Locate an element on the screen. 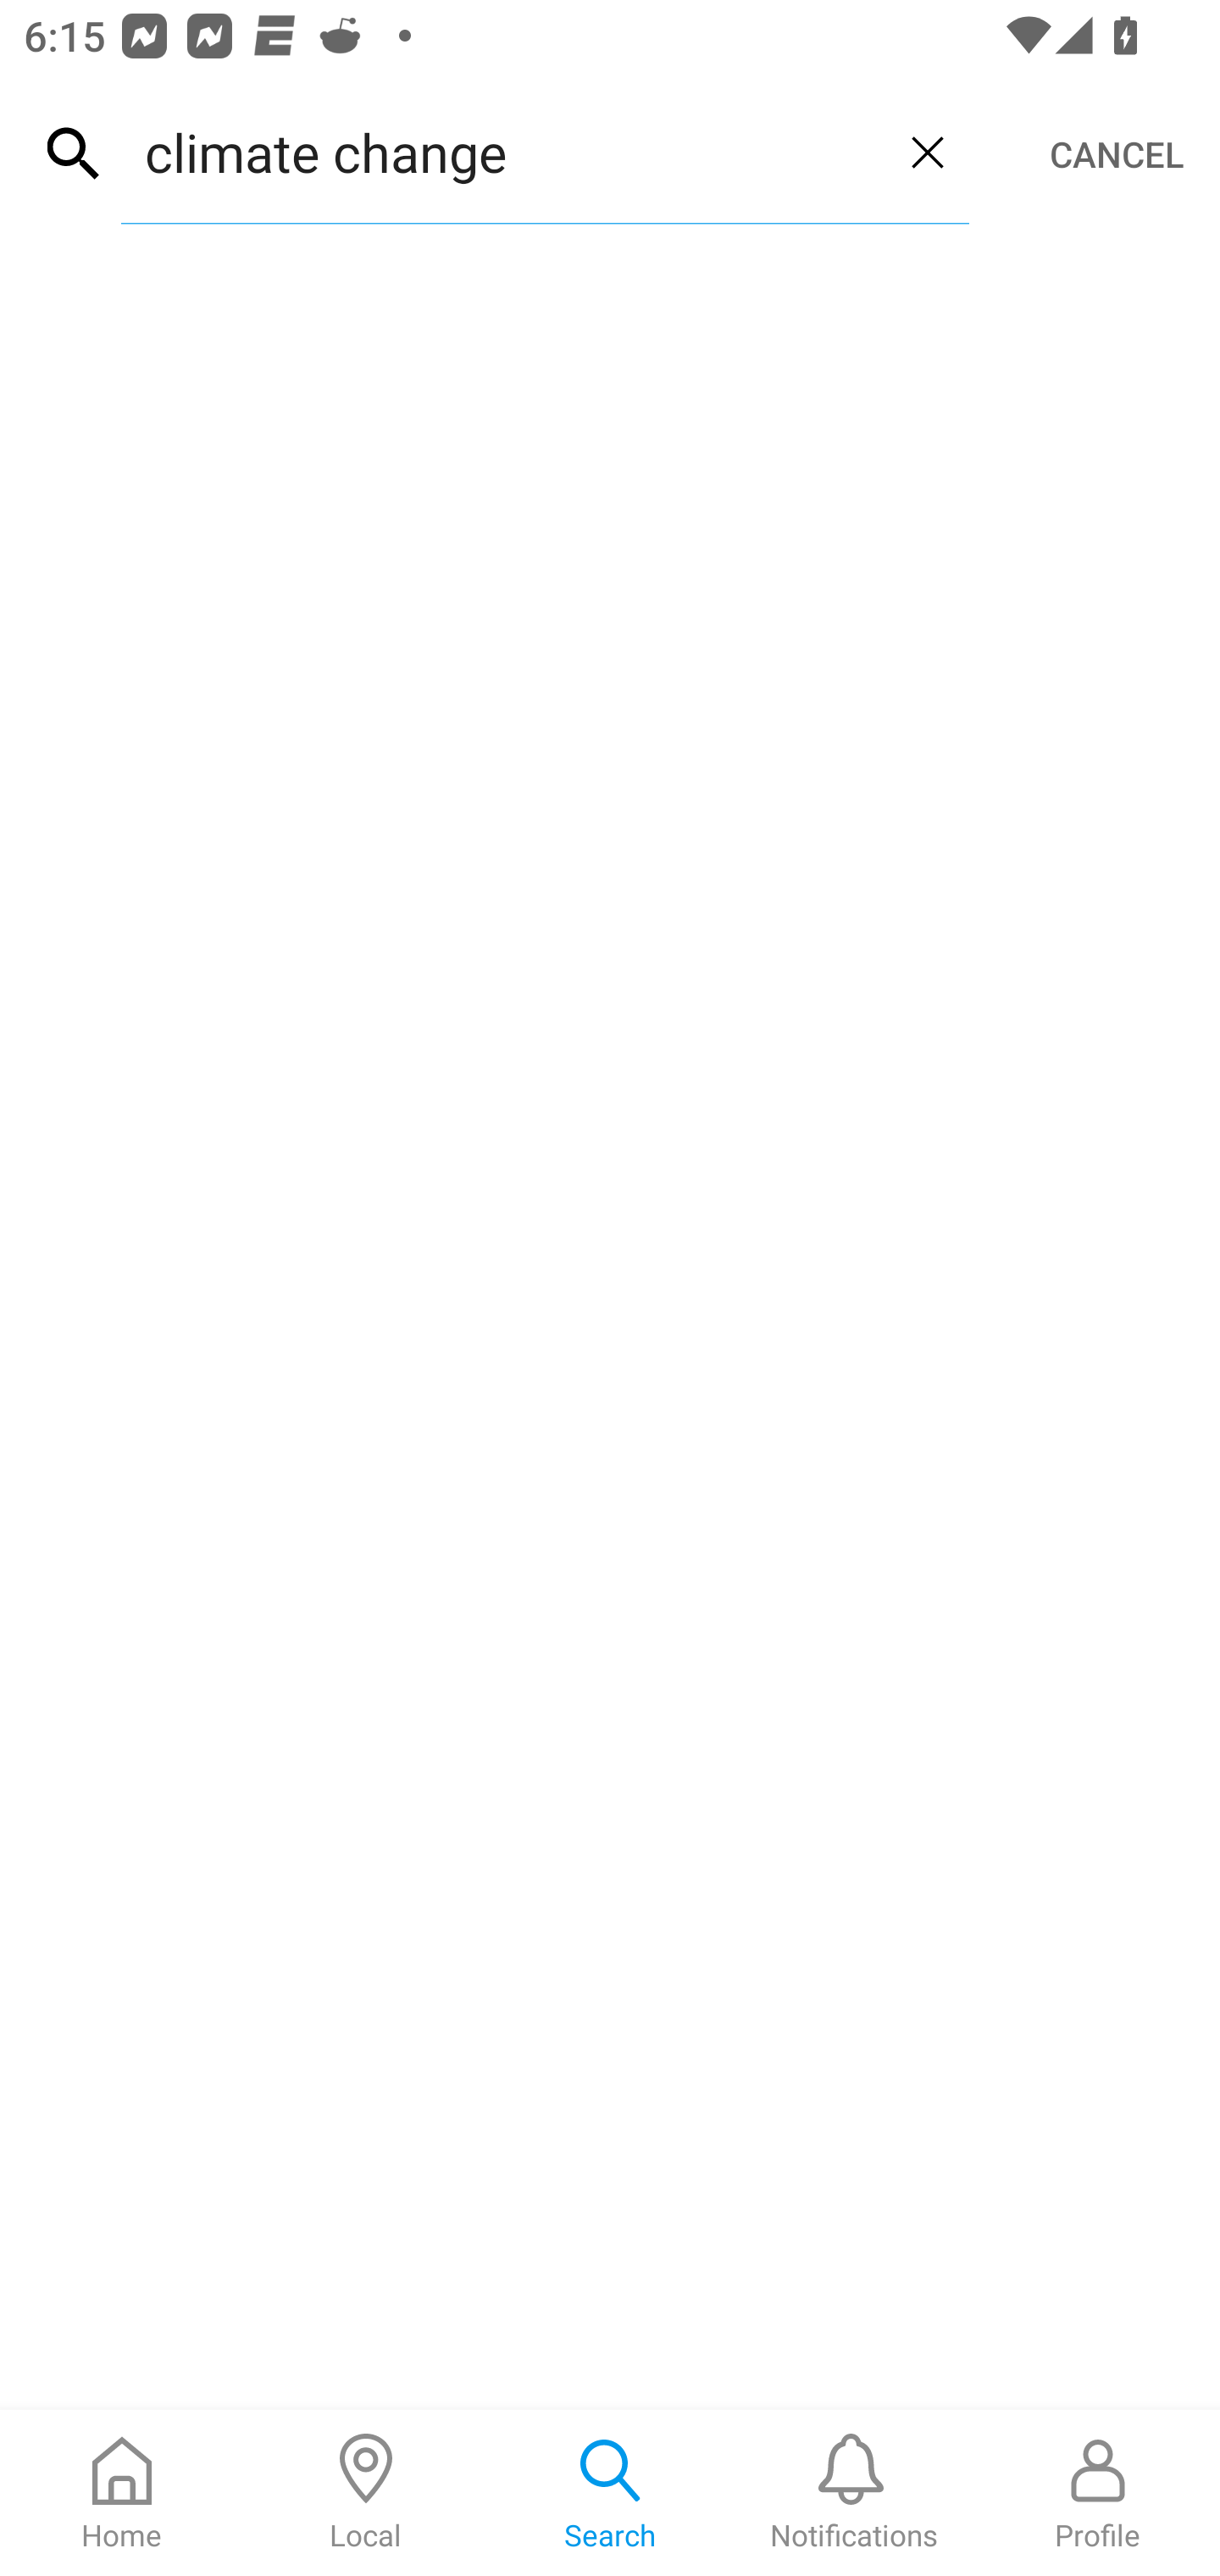 The width and height of the screenshot is (1220, 2576). Home is located at coordinates (122, 2493).